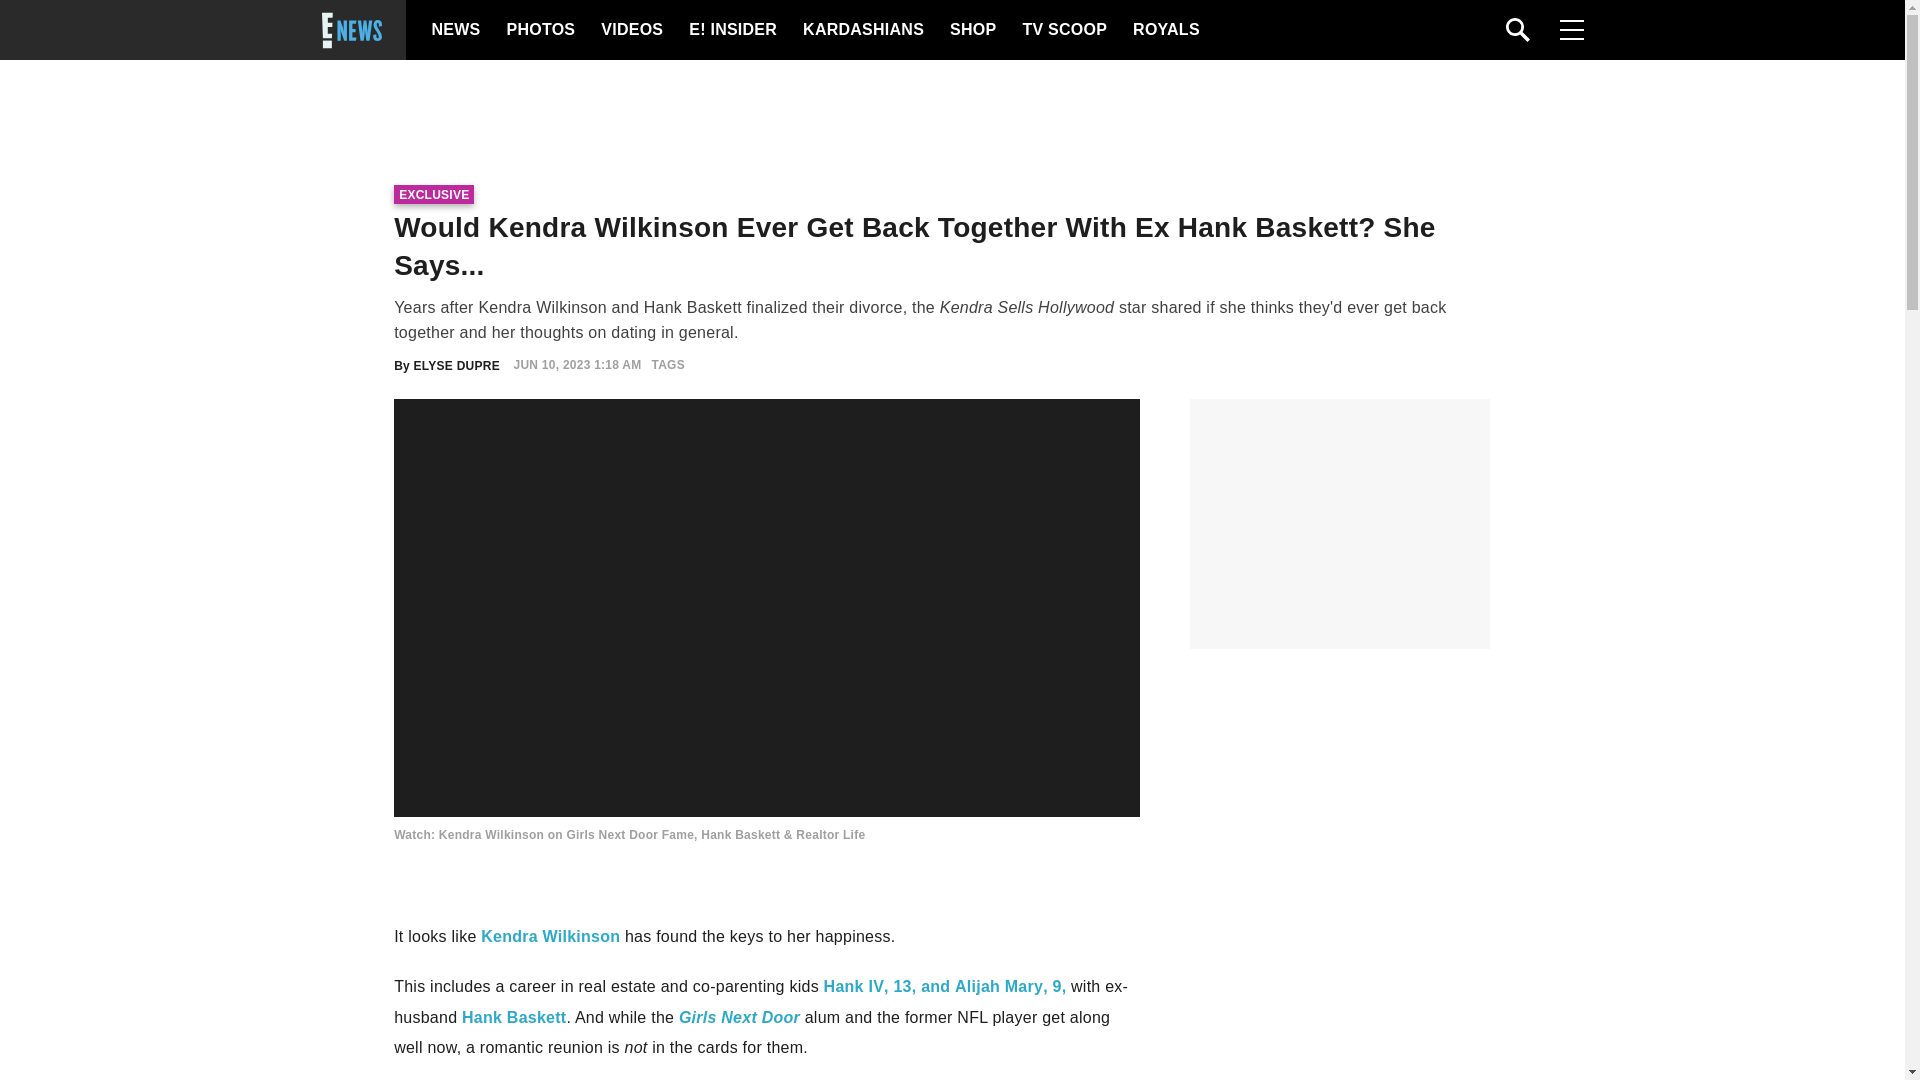 This screenshot has width=1920, height=1080. Describe the element at coordinates (514, 1017) in the screenshot. I see `Hank Baskett` at that location.